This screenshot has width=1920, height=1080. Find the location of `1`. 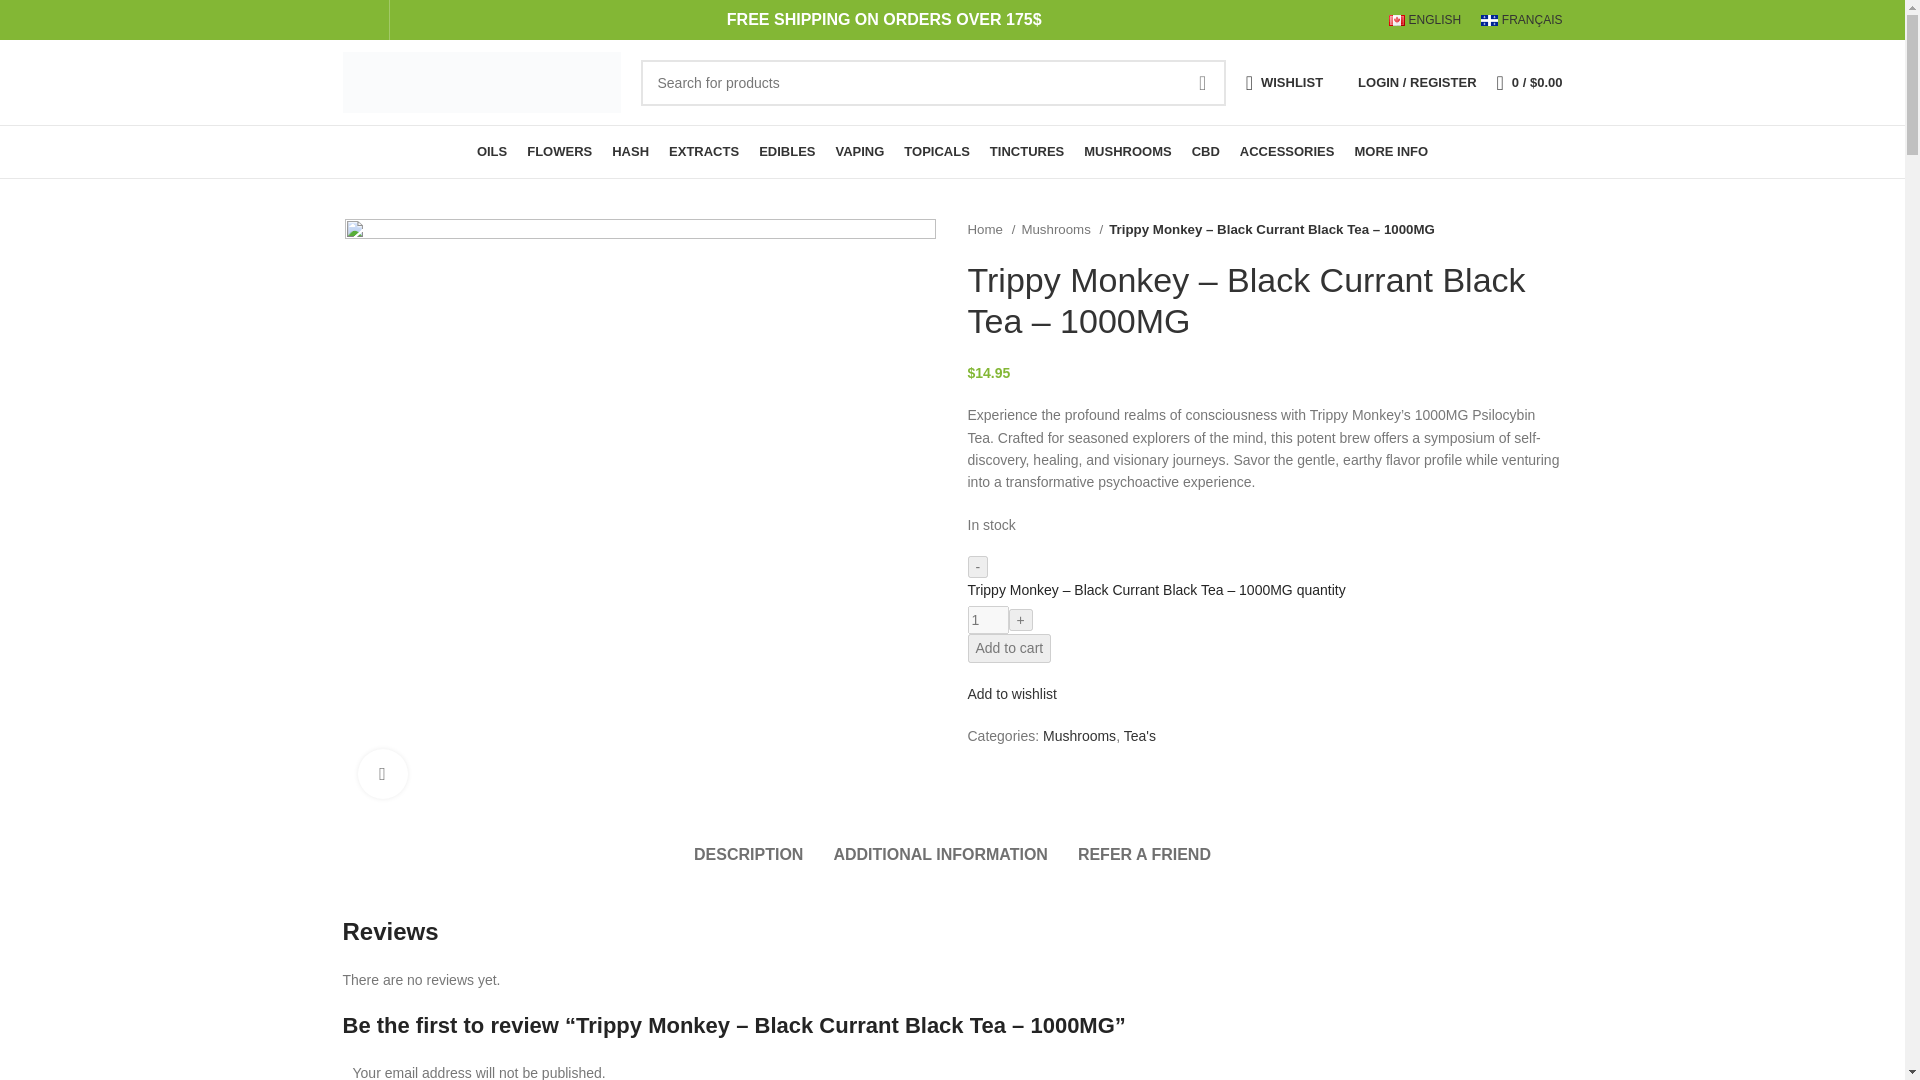

1 is located at coordinates (988, 619).